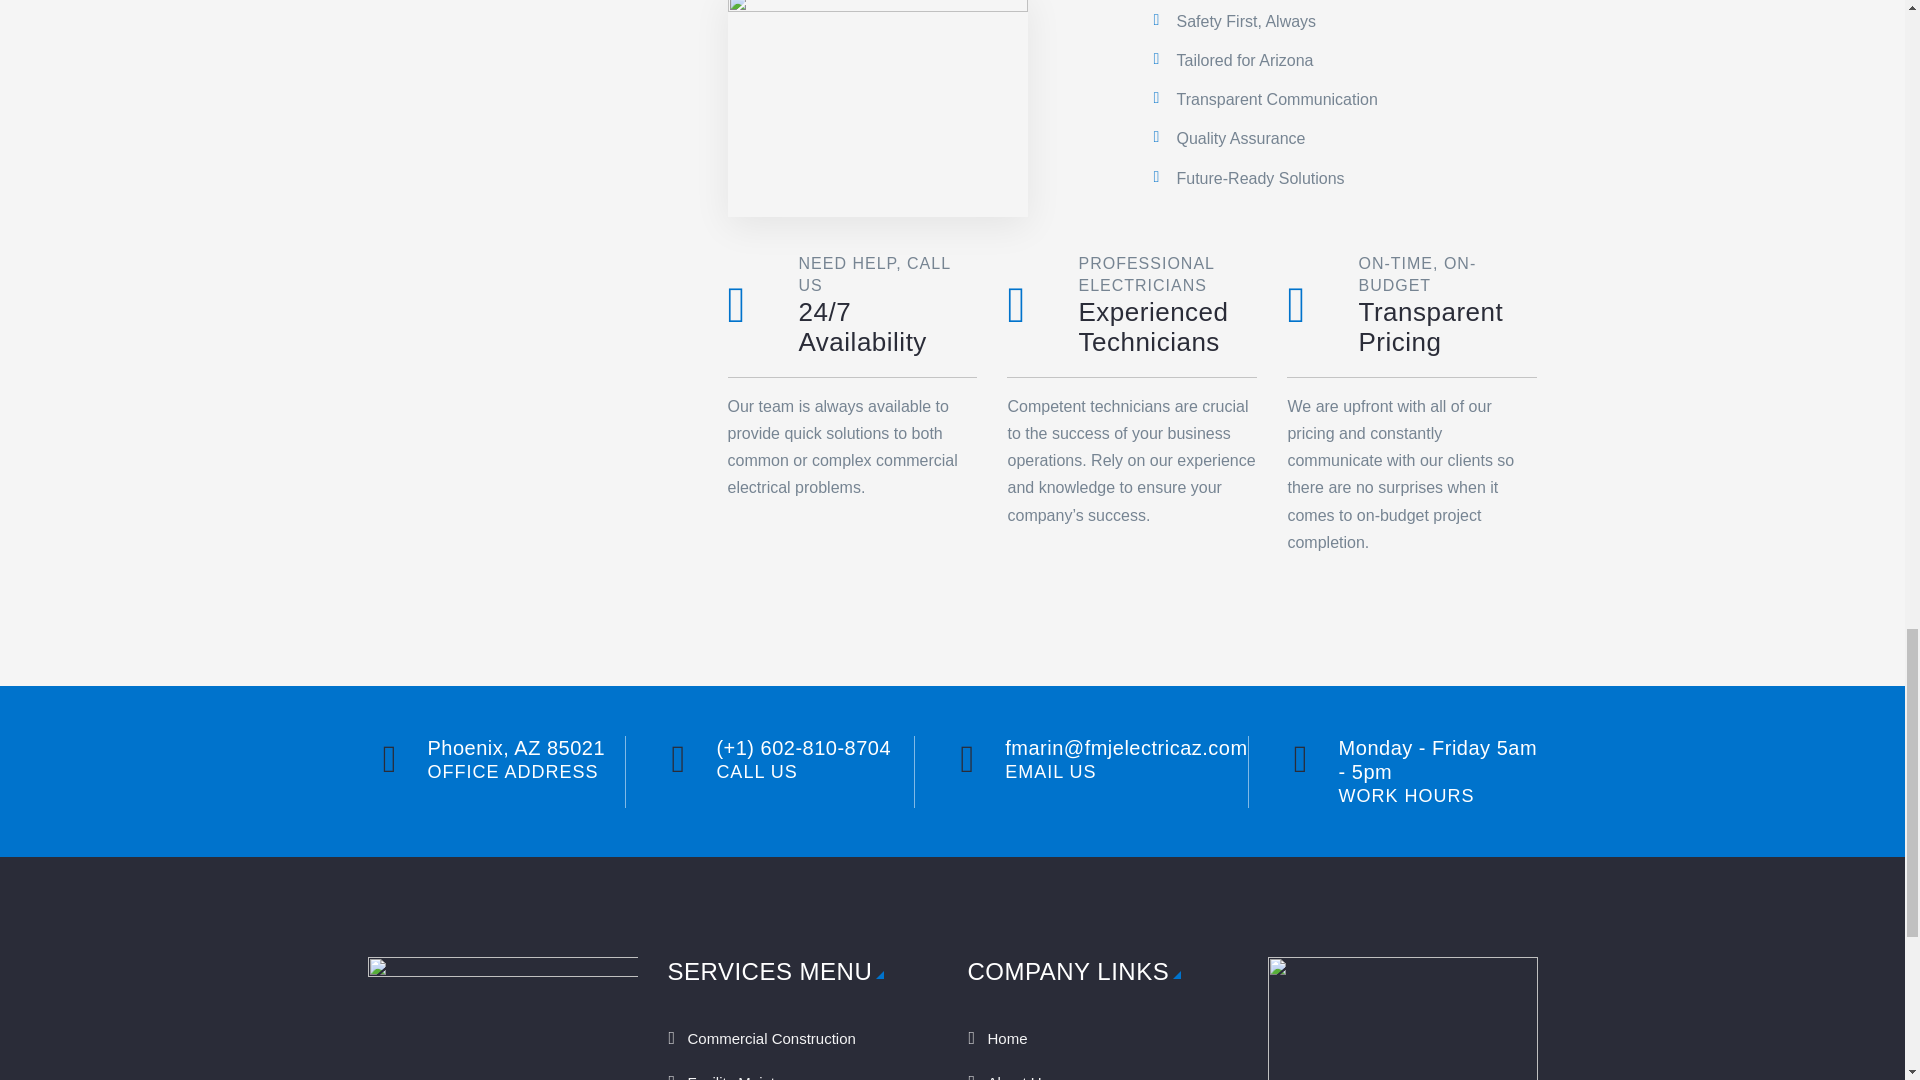  I want to click on Facility Maintenance, so click(803, 1070).